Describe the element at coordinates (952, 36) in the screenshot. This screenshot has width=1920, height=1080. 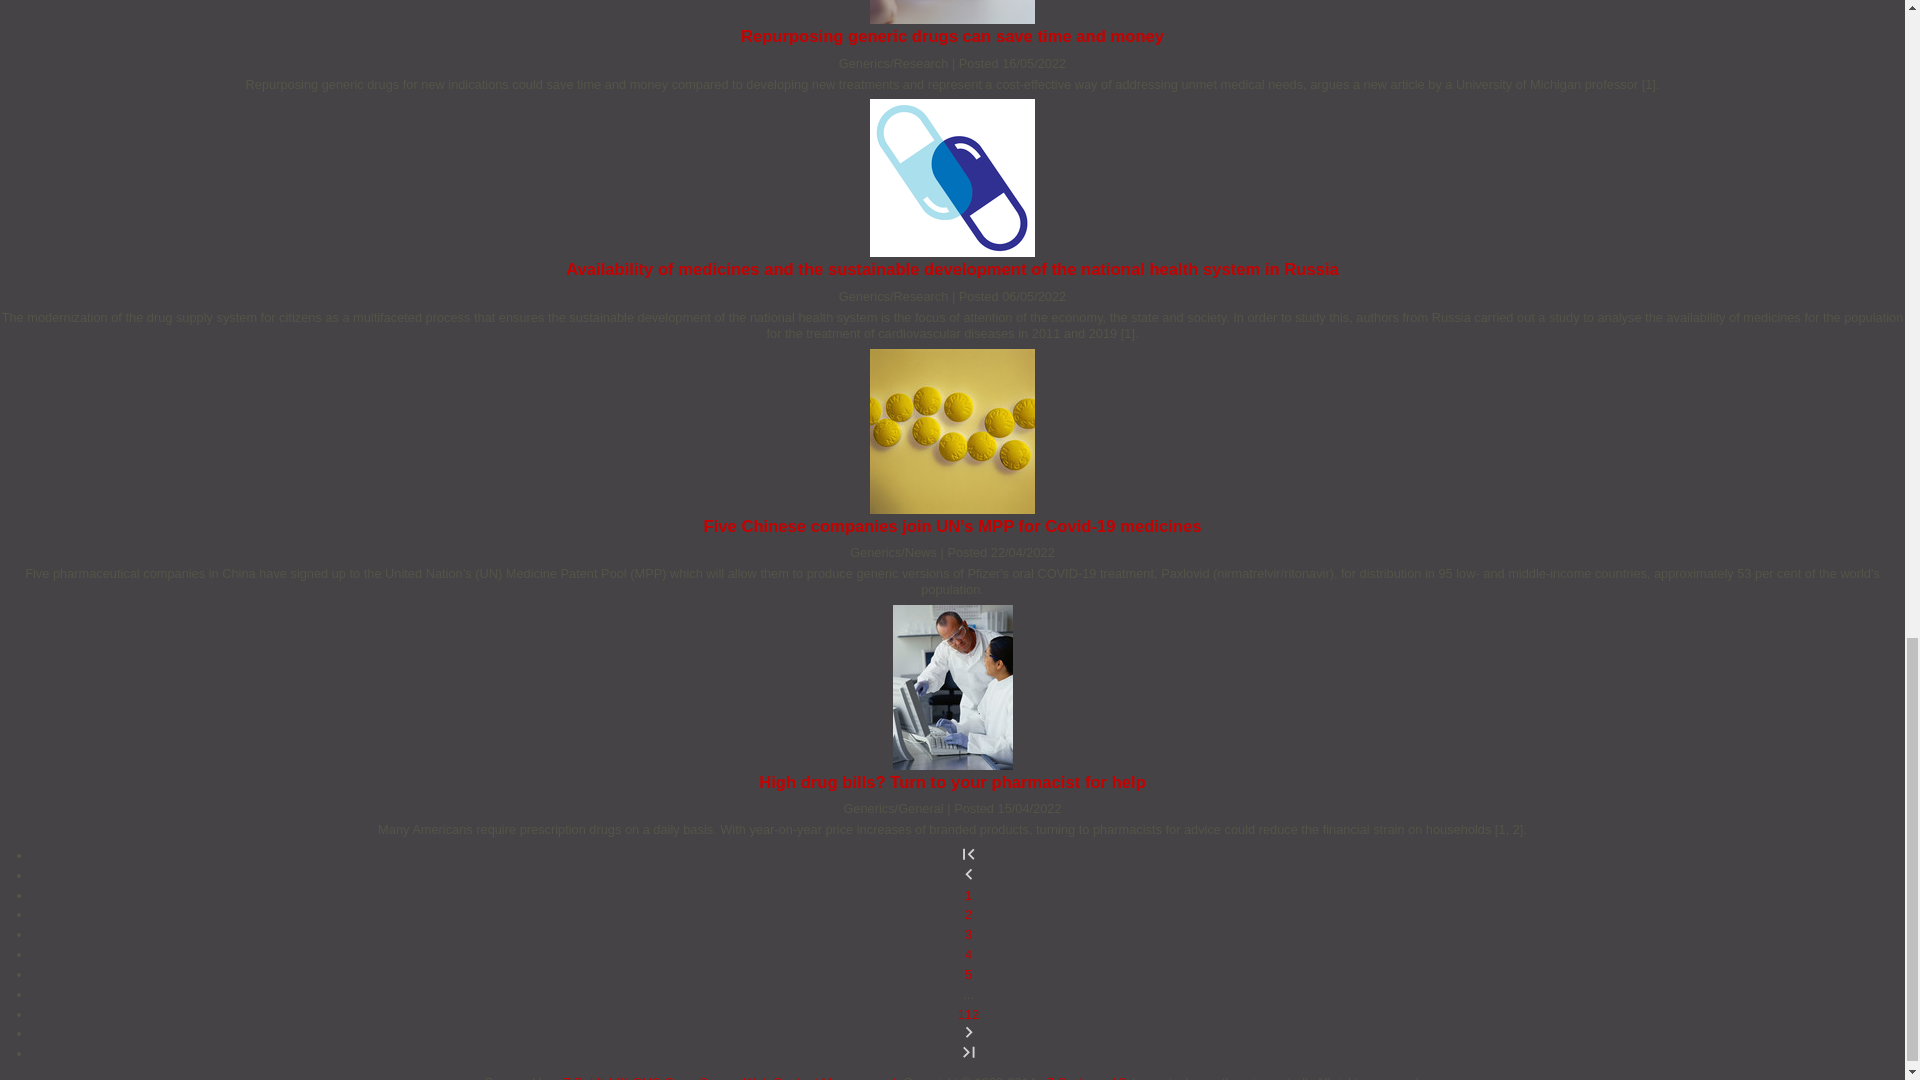
I see `Repurposing generic drugs can save time and money` at that location.